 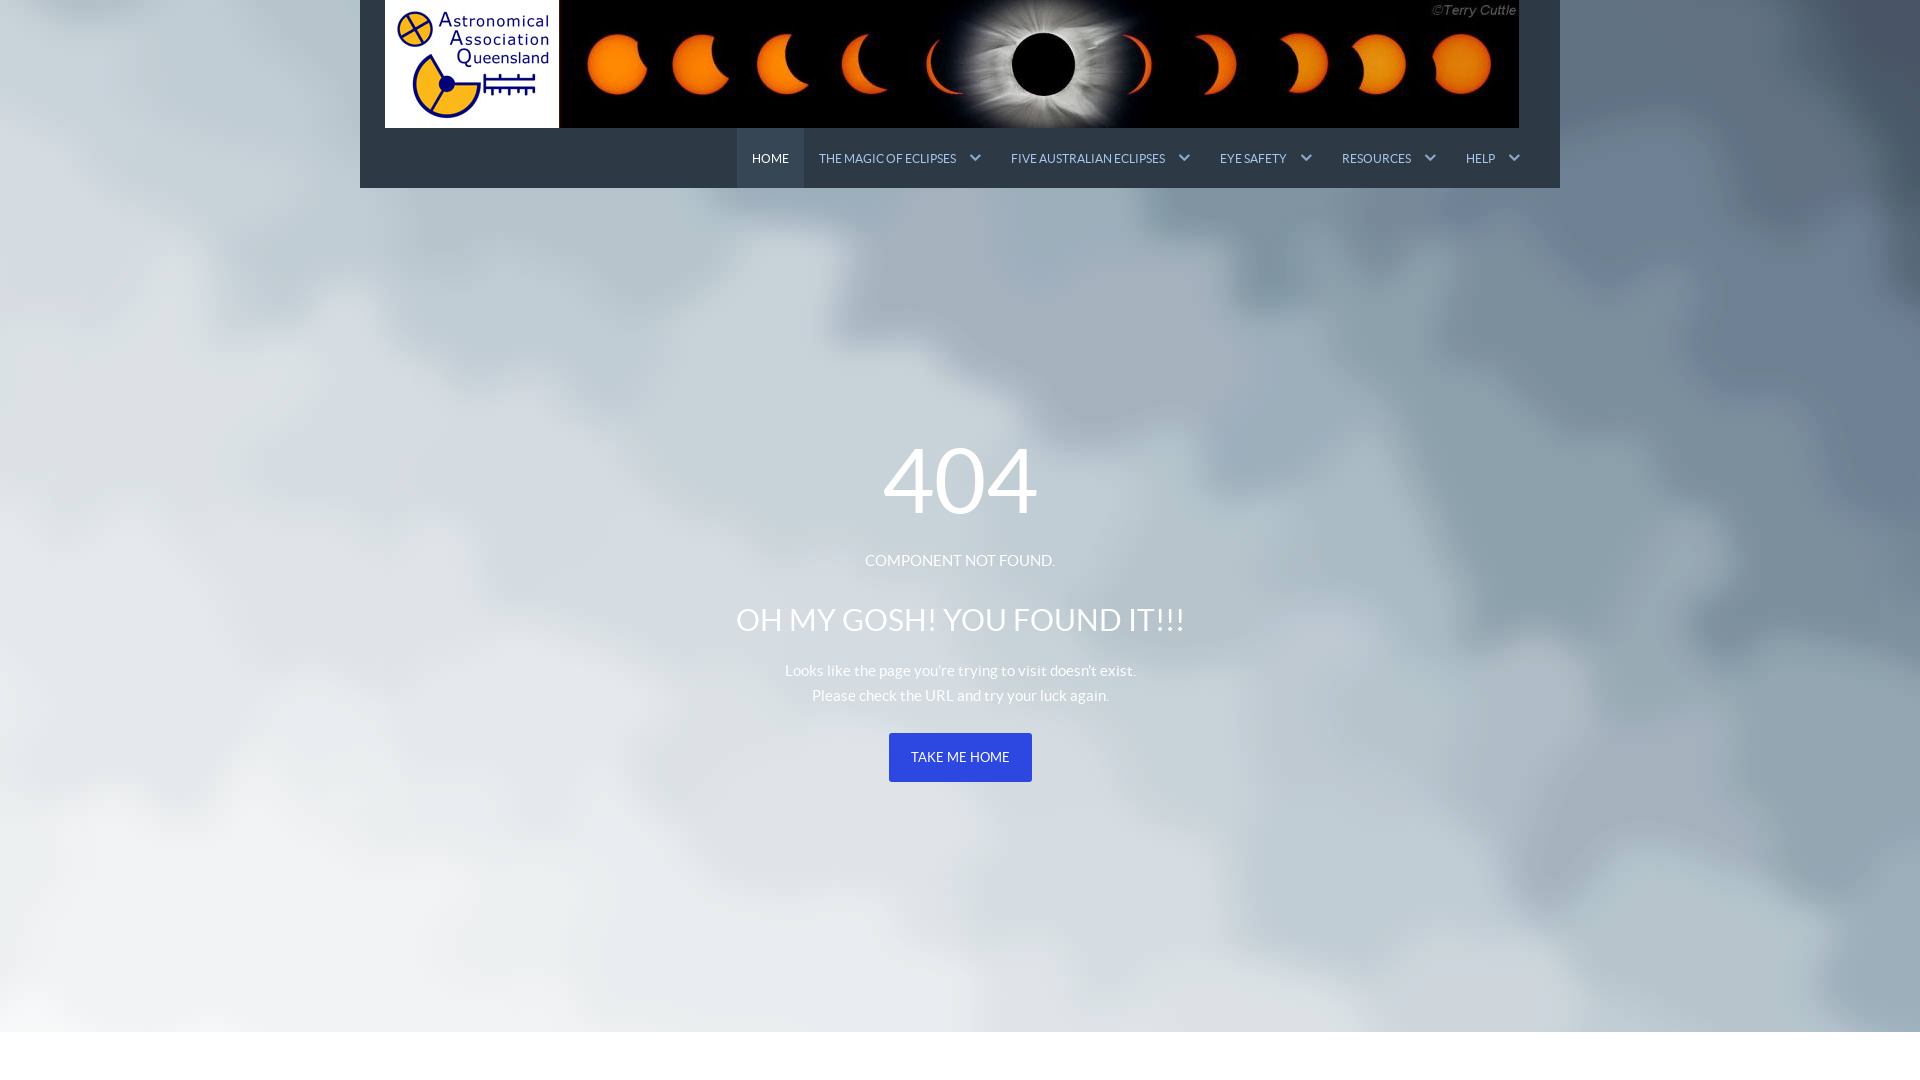 What do you see at coordinates (1266, 158) in the screenshot?
I see `EYE SAFETY` at bounding box center [1266, 158].